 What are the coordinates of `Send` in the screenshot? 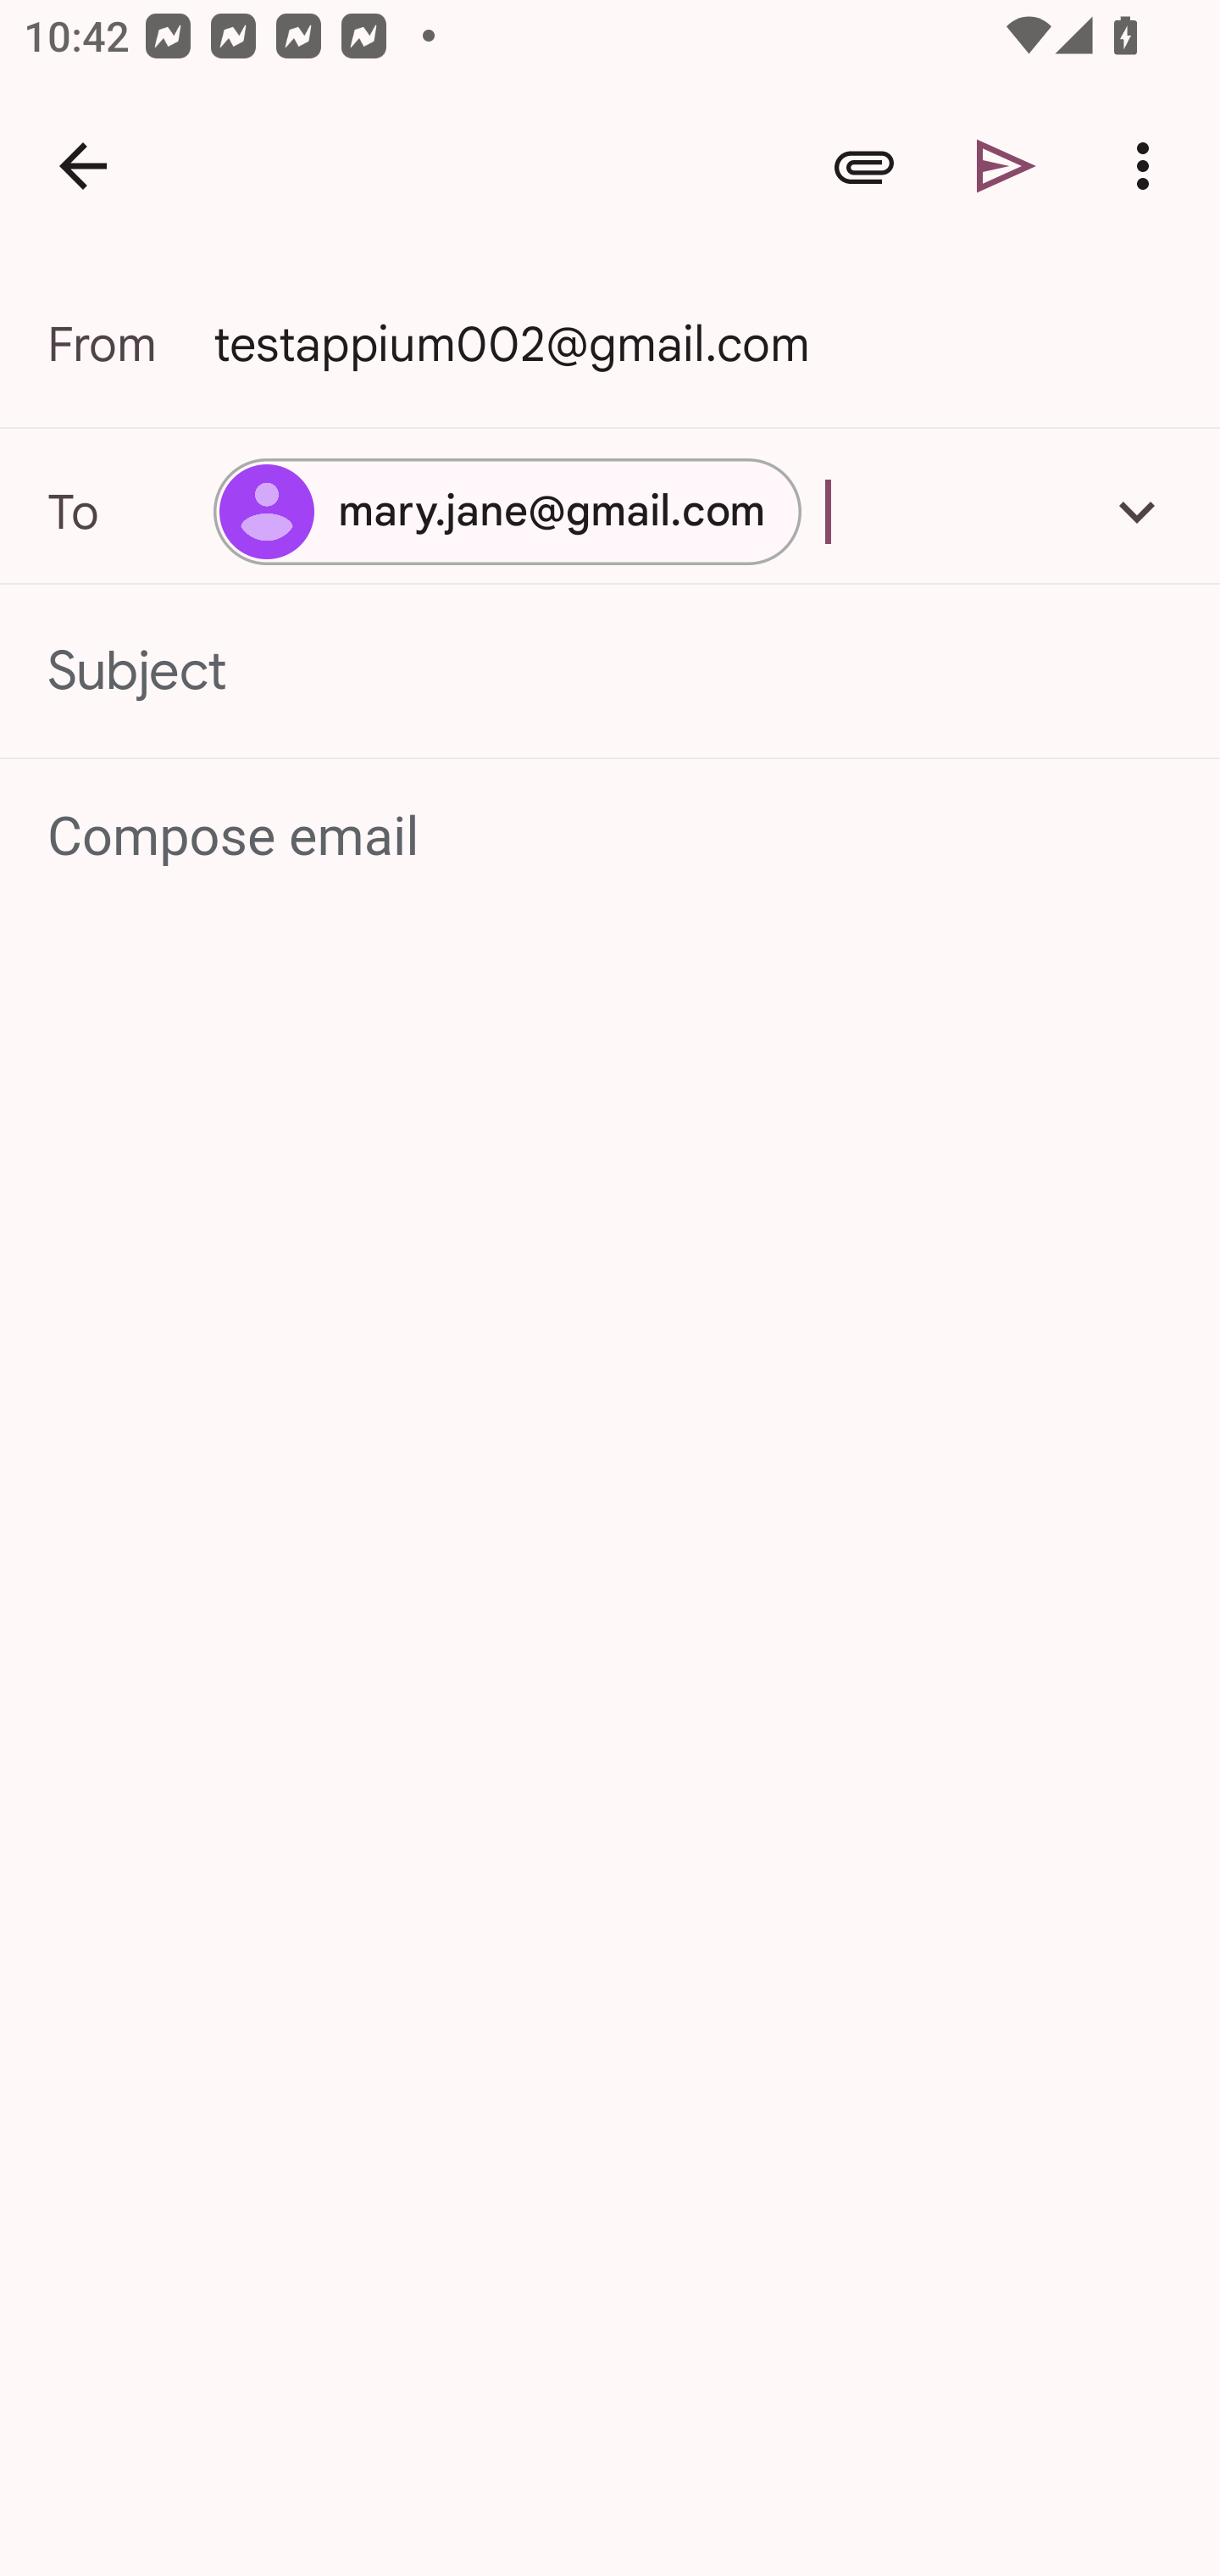 It's located at (1006, 166).